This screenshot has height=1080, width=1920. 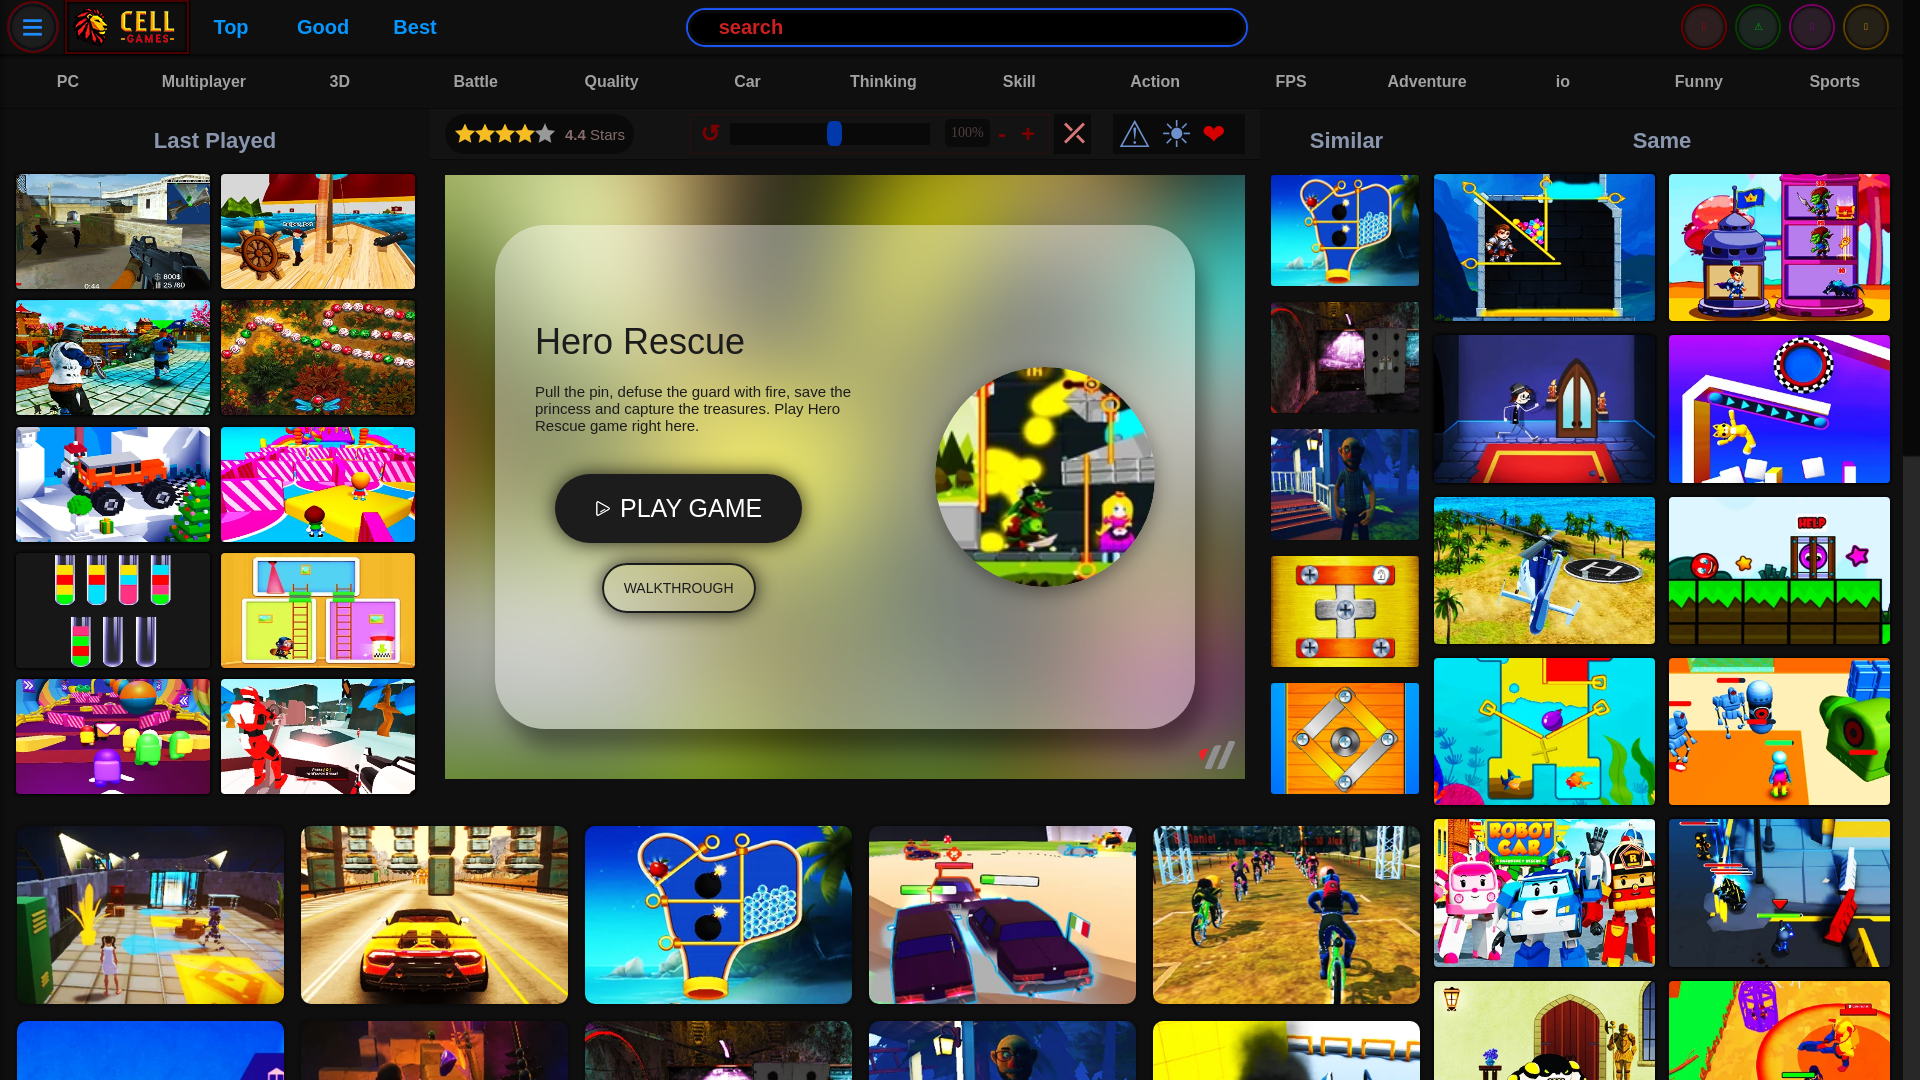 What do you see at coordinates (414, 27) in the screenshot?
I see `Best` at bounding box center [414, 27].